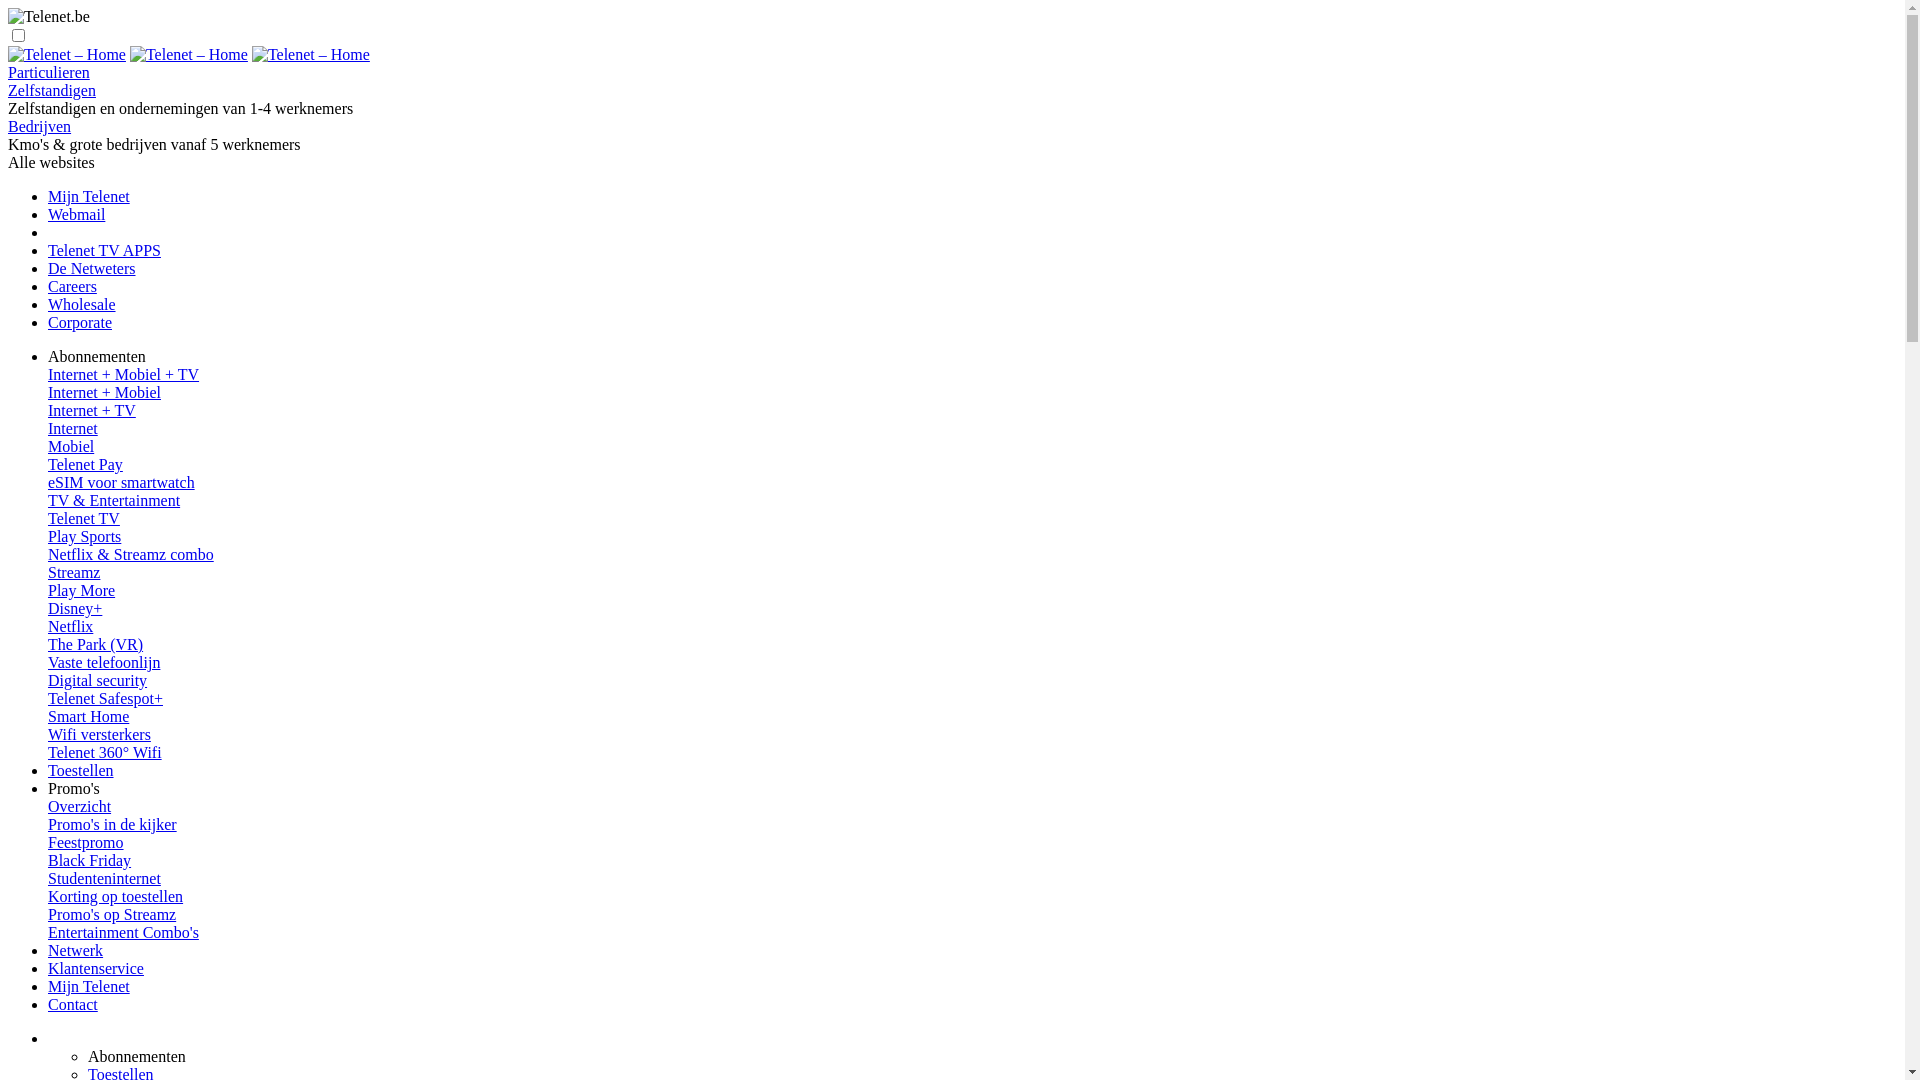  Describe the element at coordinates (86, 842) in the screenshot. I see `Feestpromo` at that location.